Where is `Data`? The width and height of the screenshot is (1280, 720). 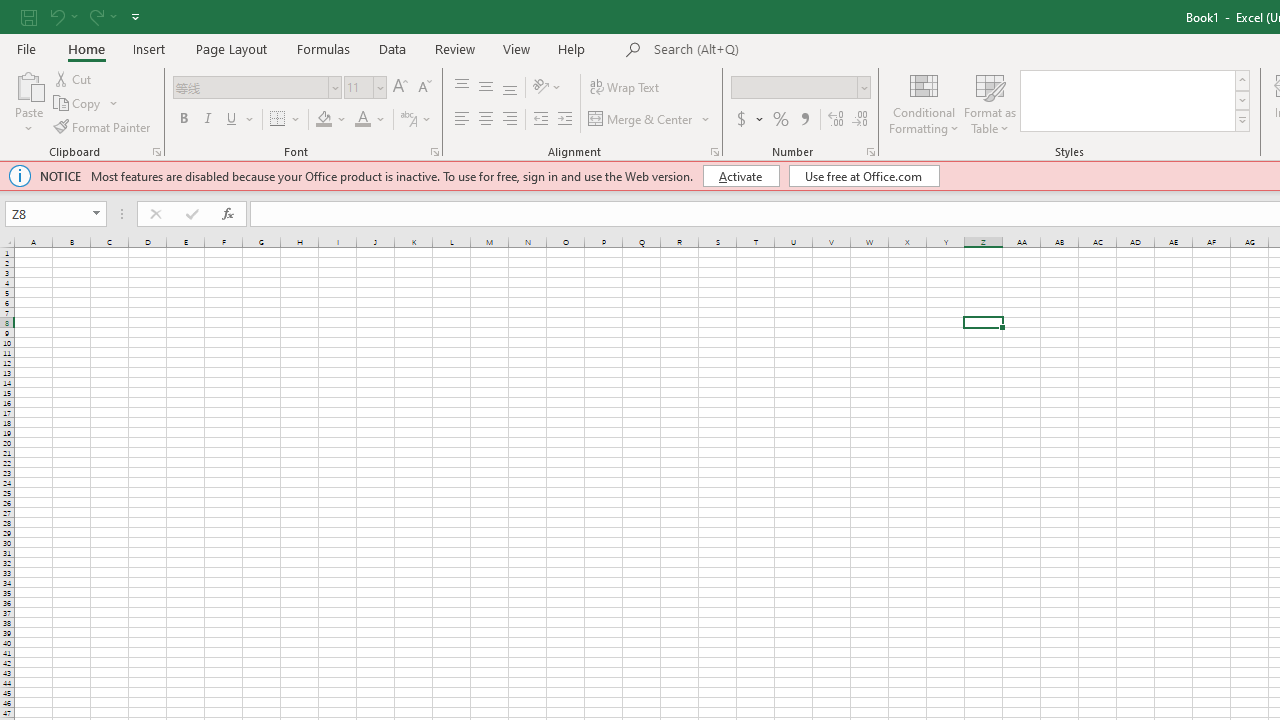
Data is located at coordinates (392, 48).